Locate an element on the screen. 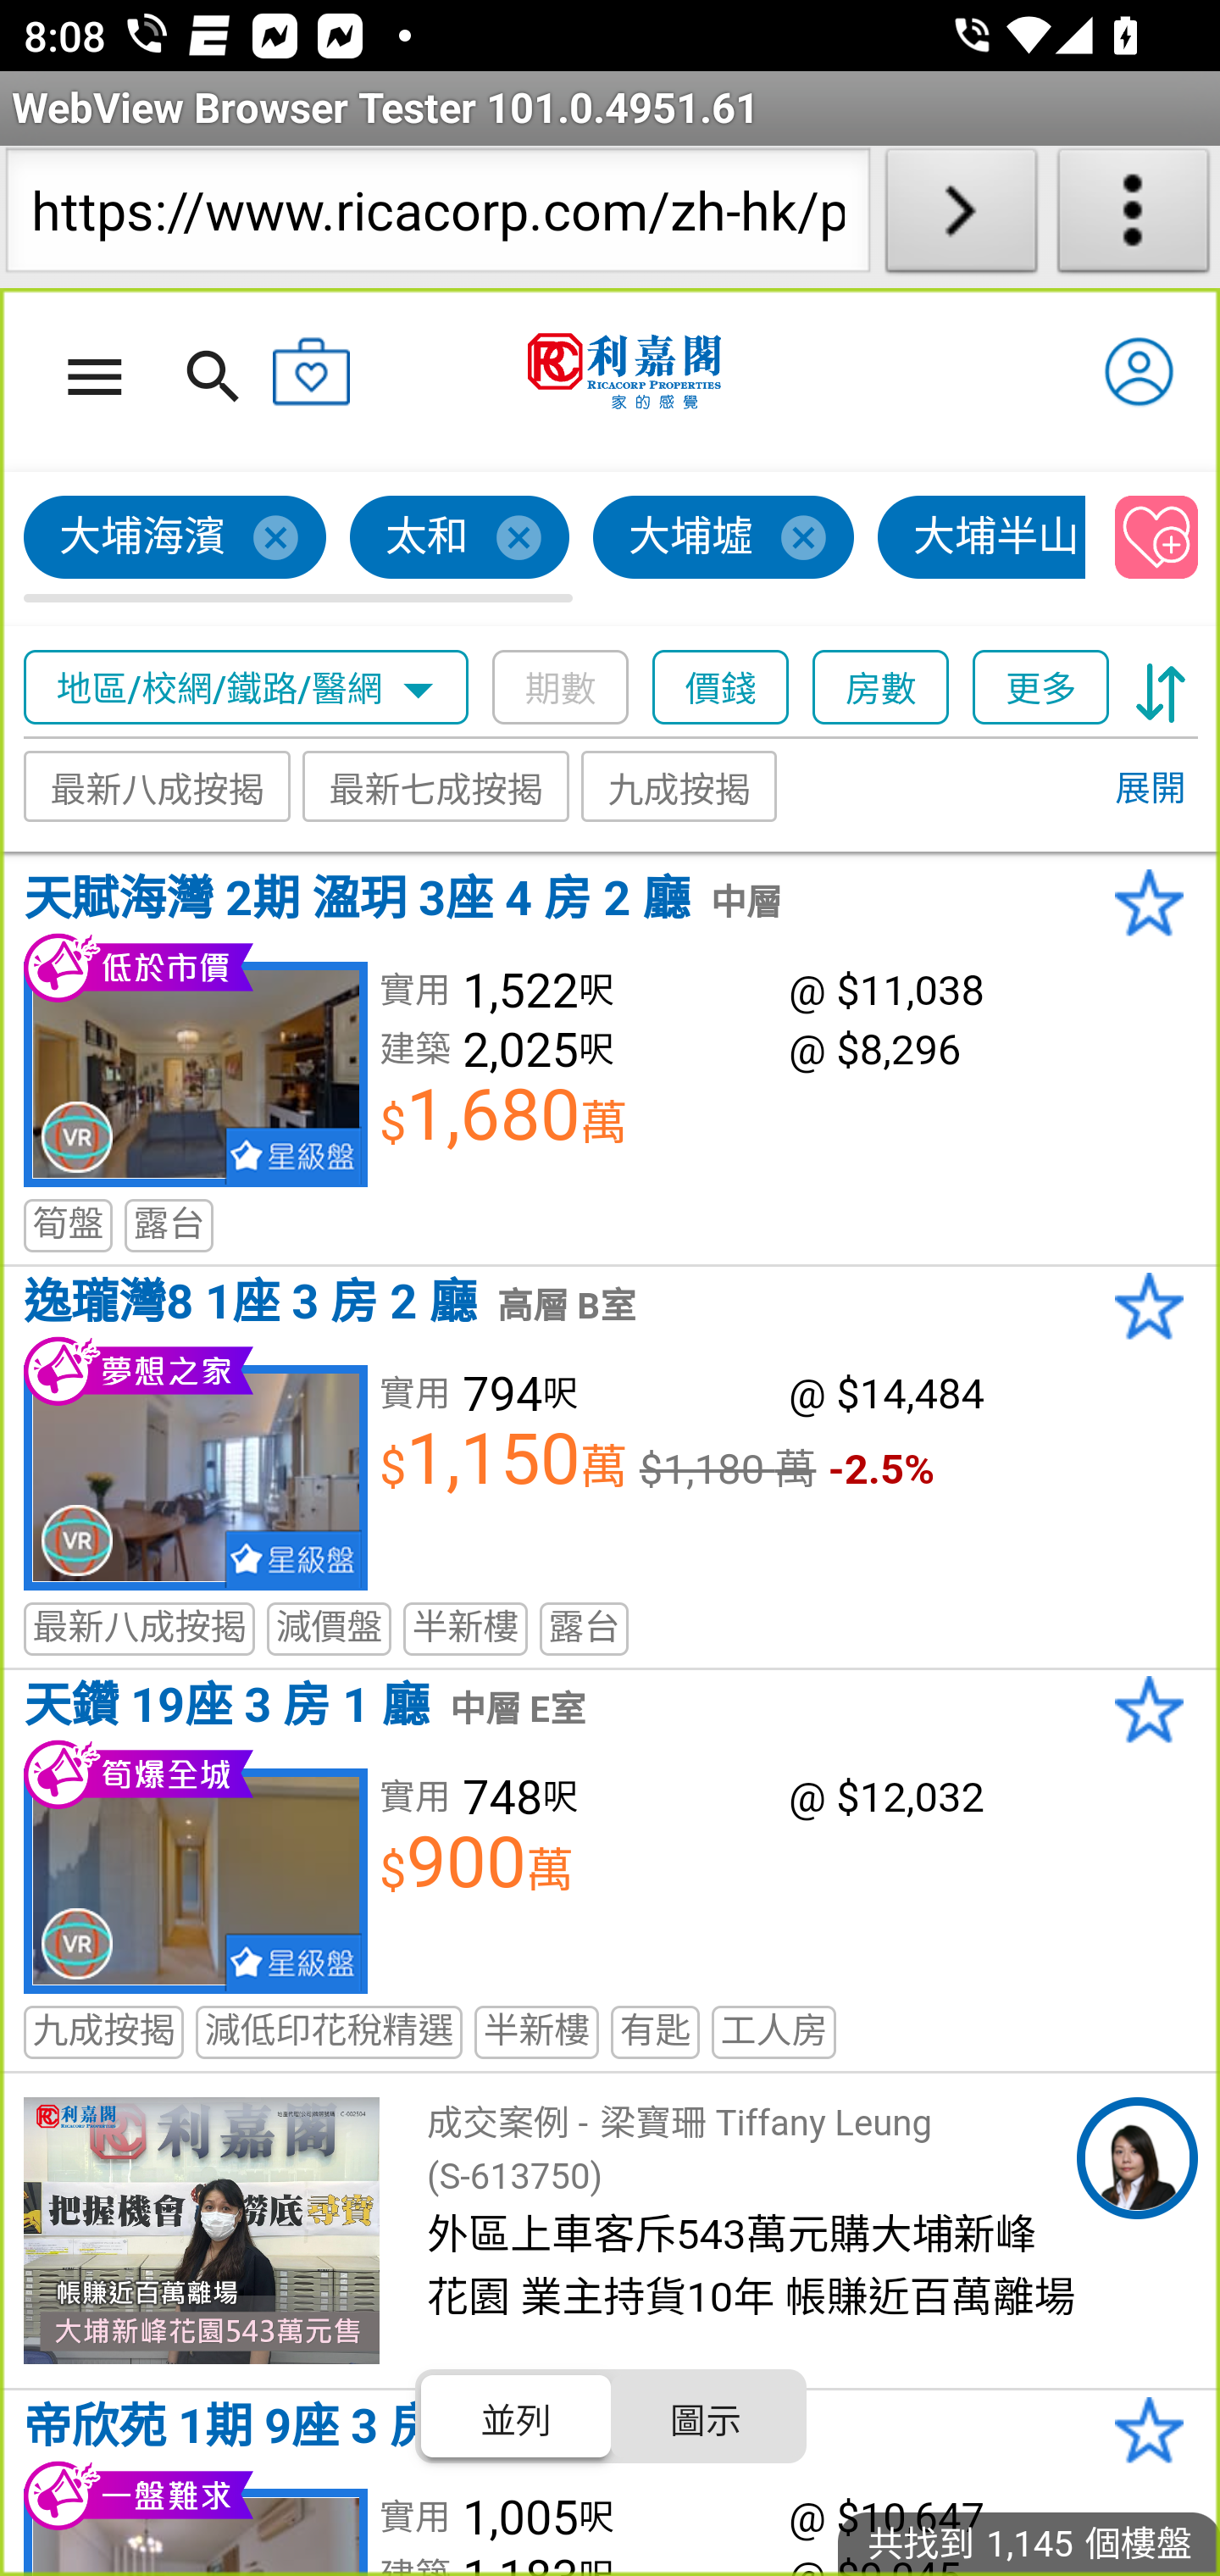  大埔墟 is located at coordinates (724, 538).